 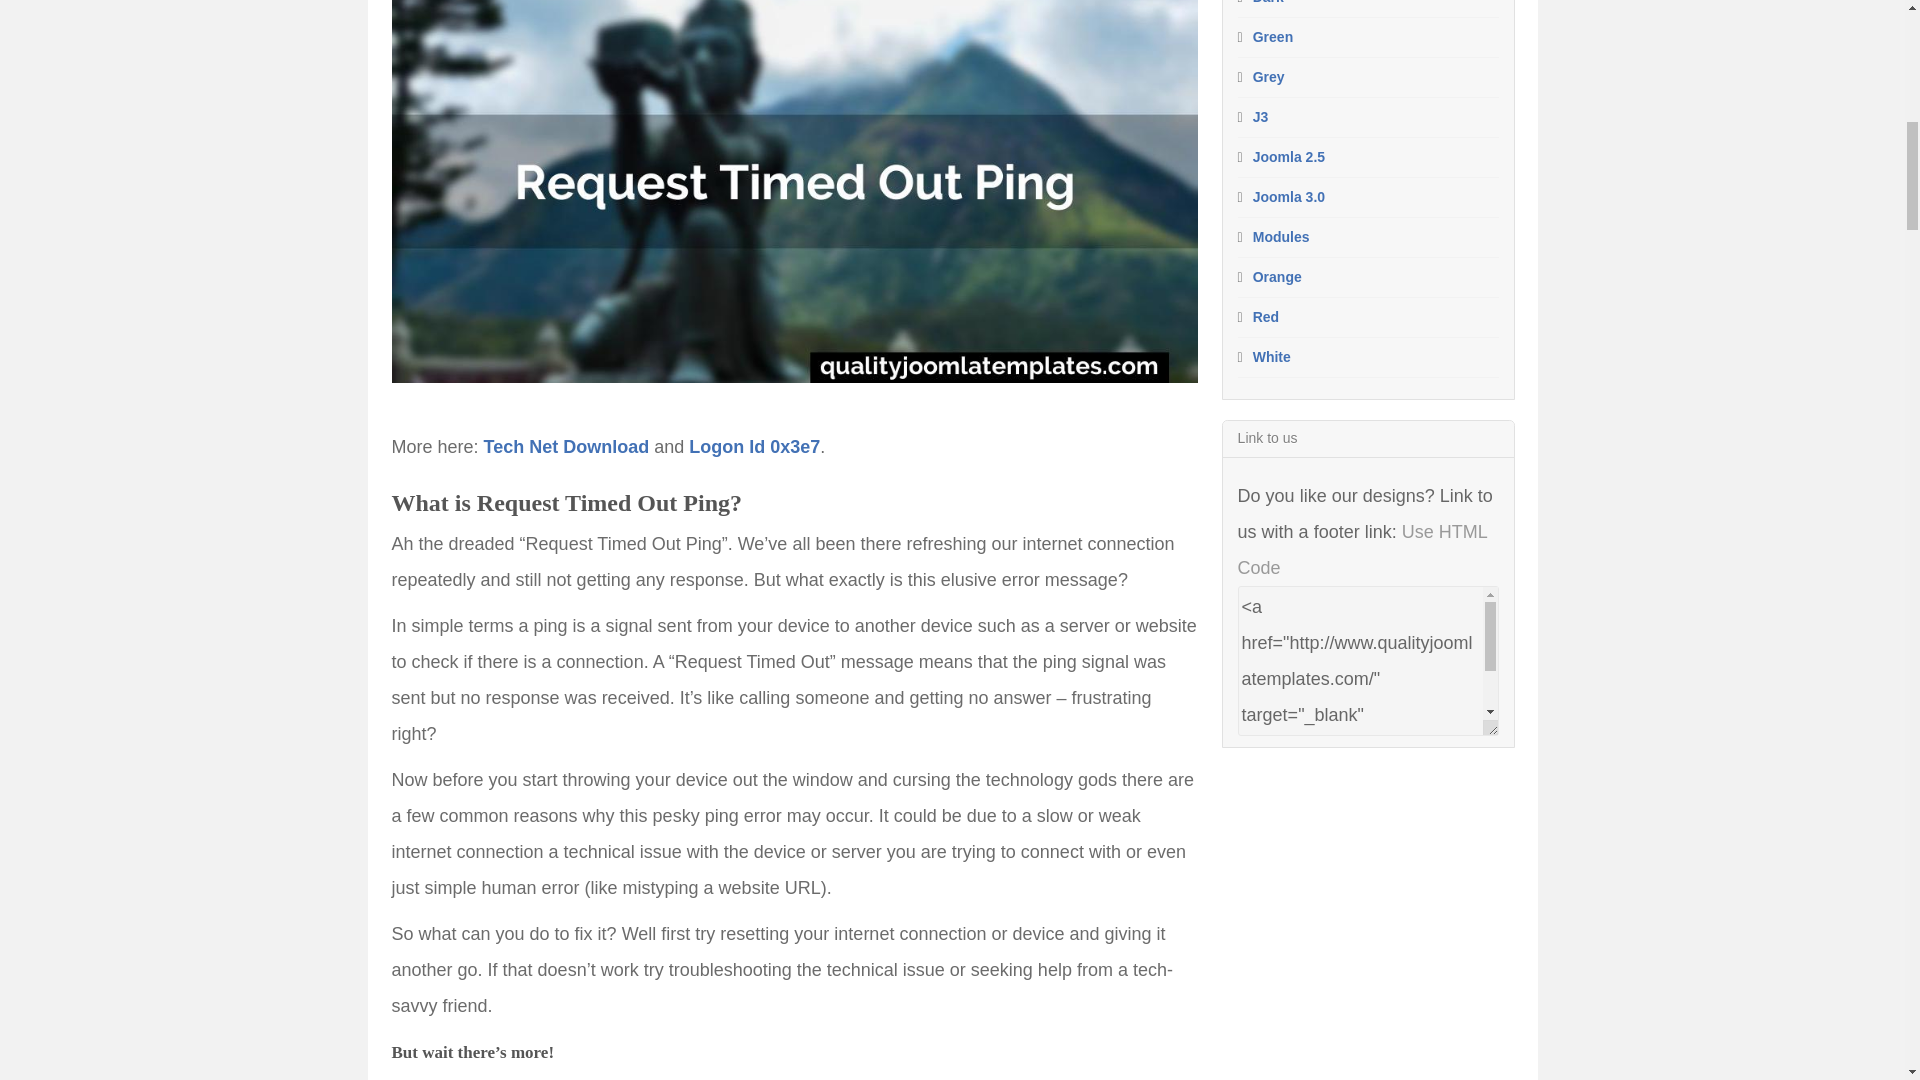 I want to click on Red, so click(x=1266, y=316).